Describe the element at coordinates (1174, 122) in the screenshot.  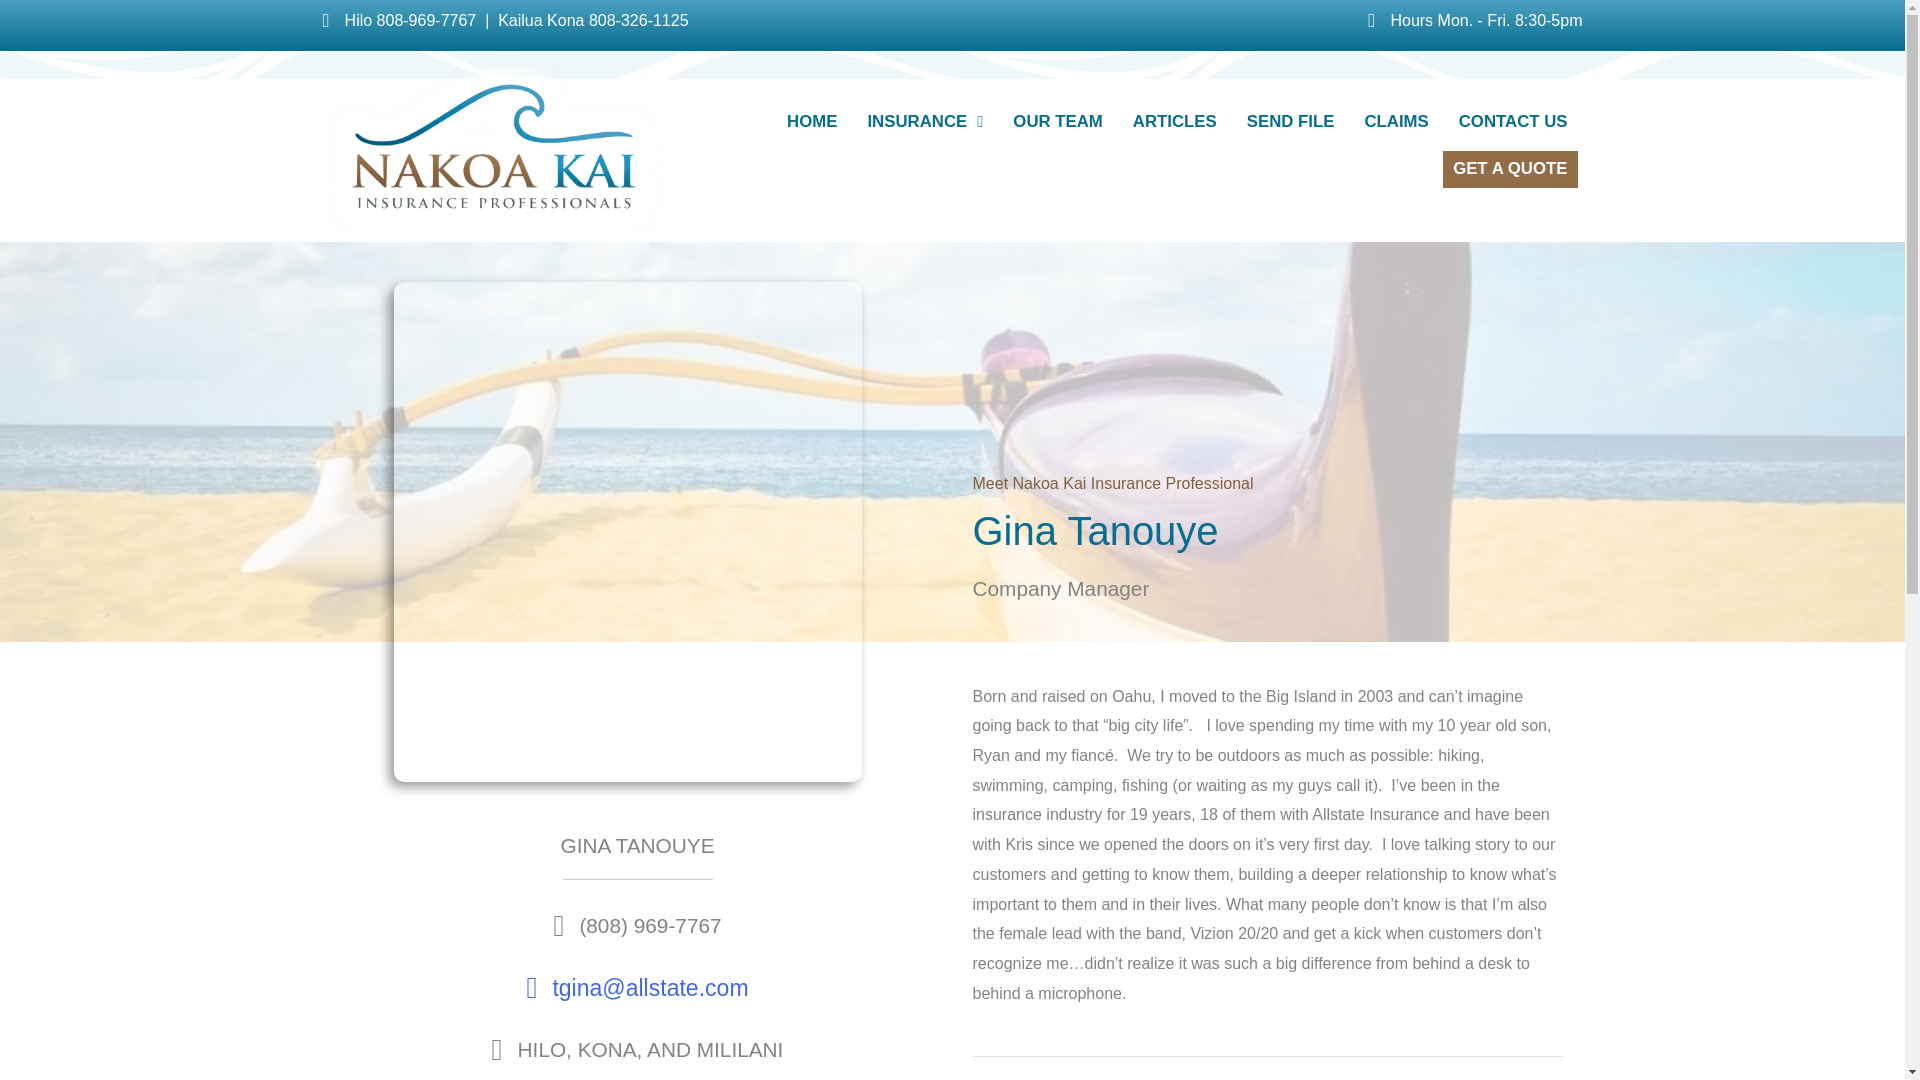
I see `ARTICLES` at that location.